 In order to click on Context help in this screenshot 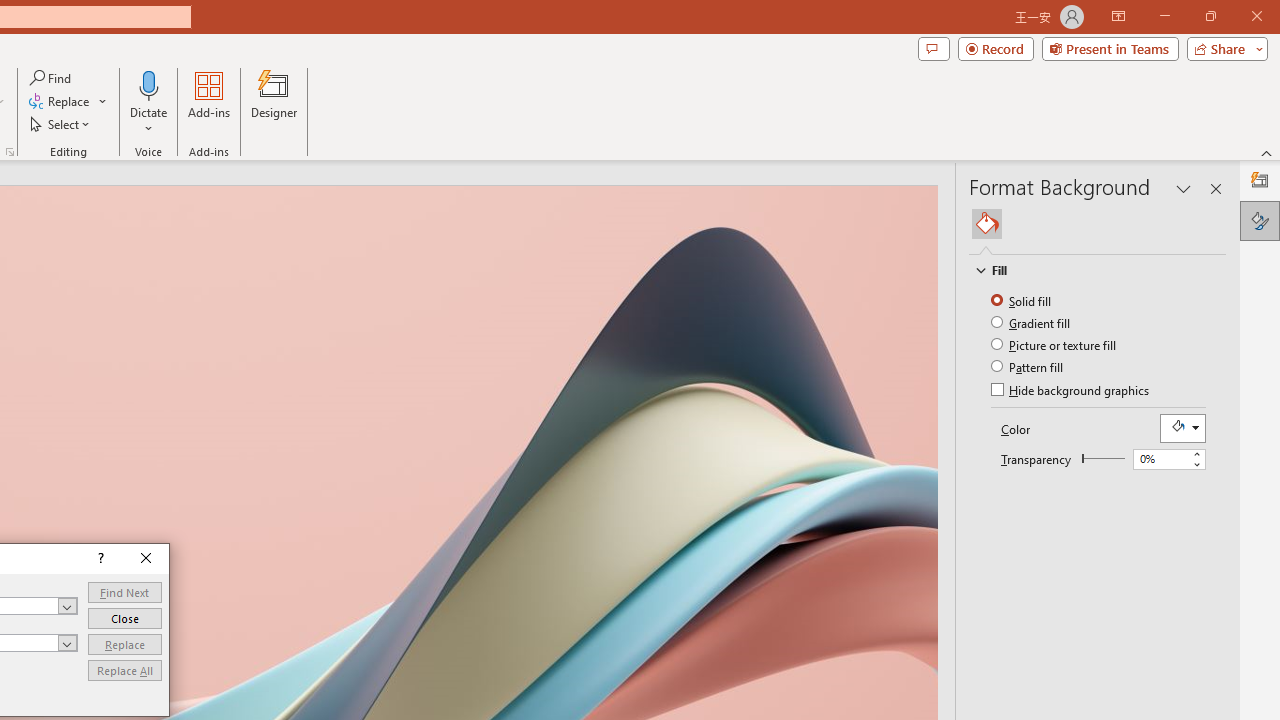, I will do `click(98, 558)`.